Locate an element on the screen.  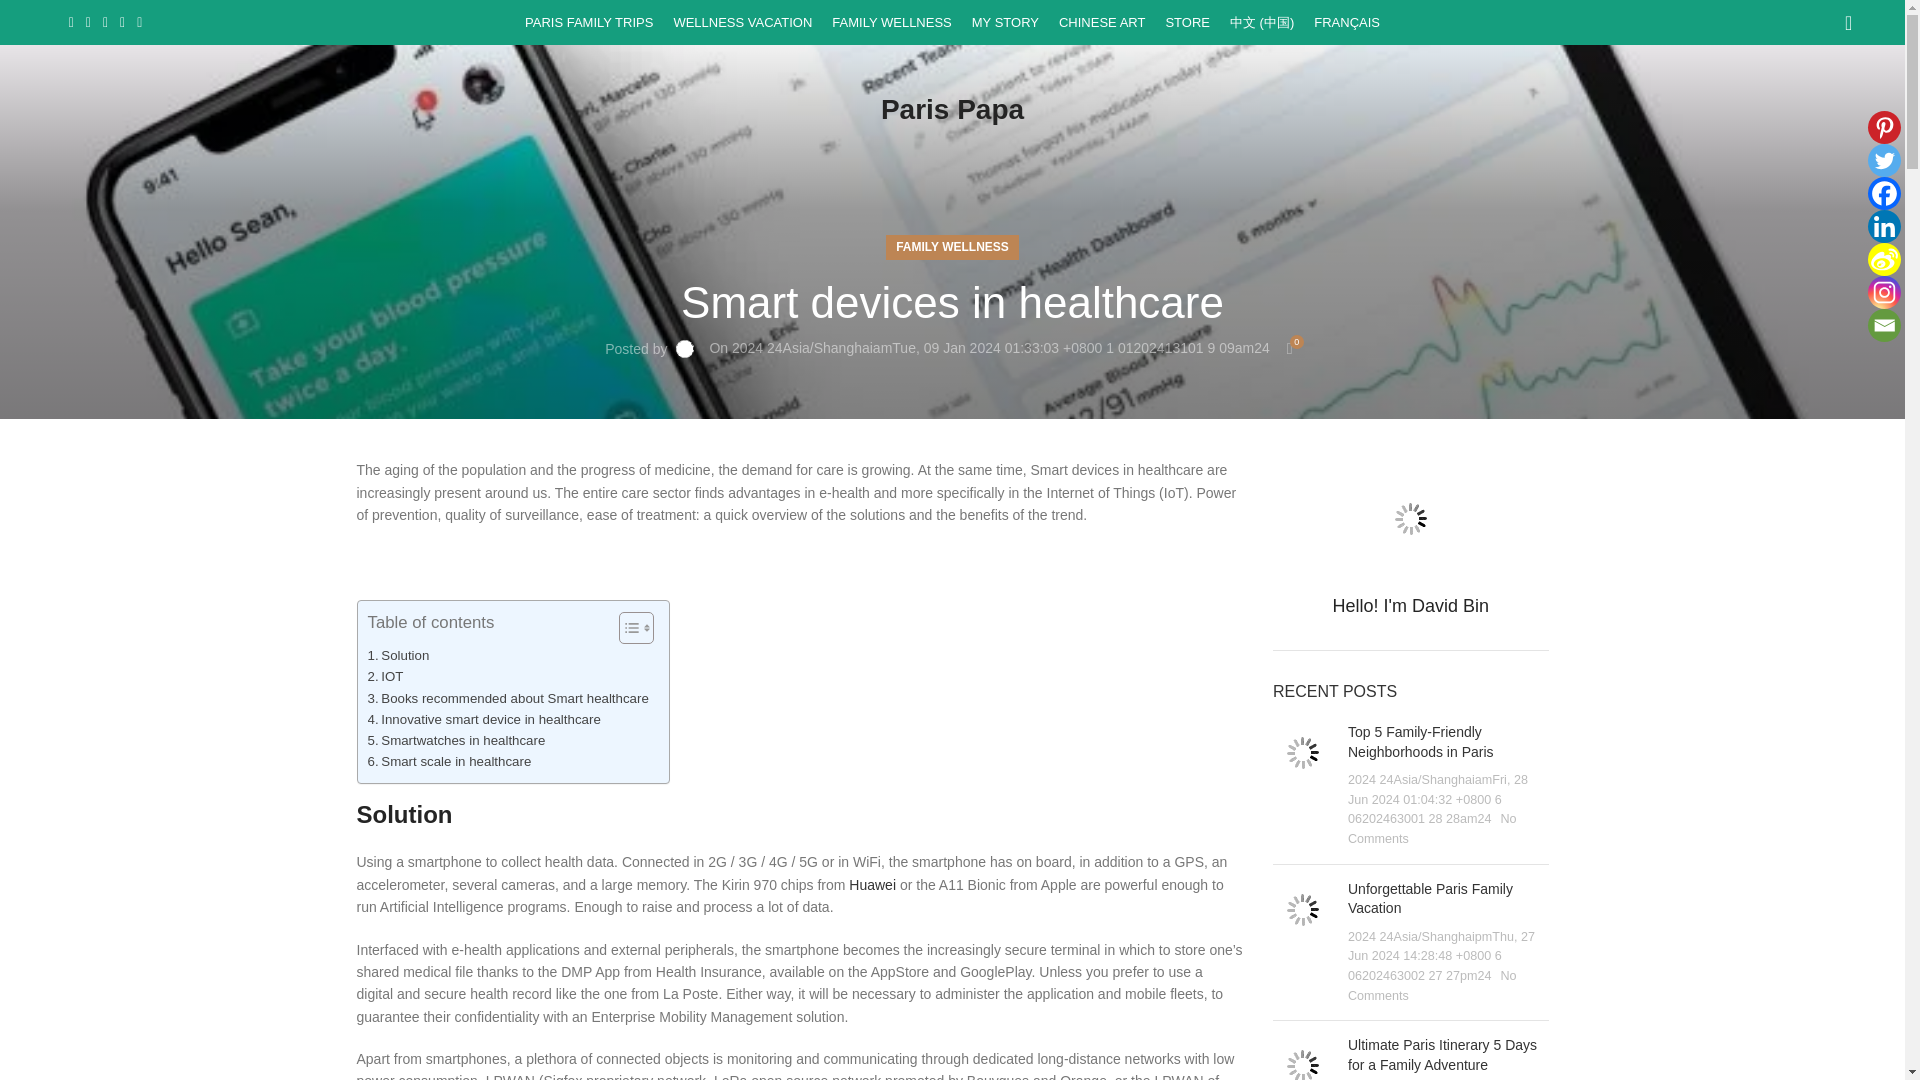
Smartwatches in healthcare is located at coordinates (456, 740).